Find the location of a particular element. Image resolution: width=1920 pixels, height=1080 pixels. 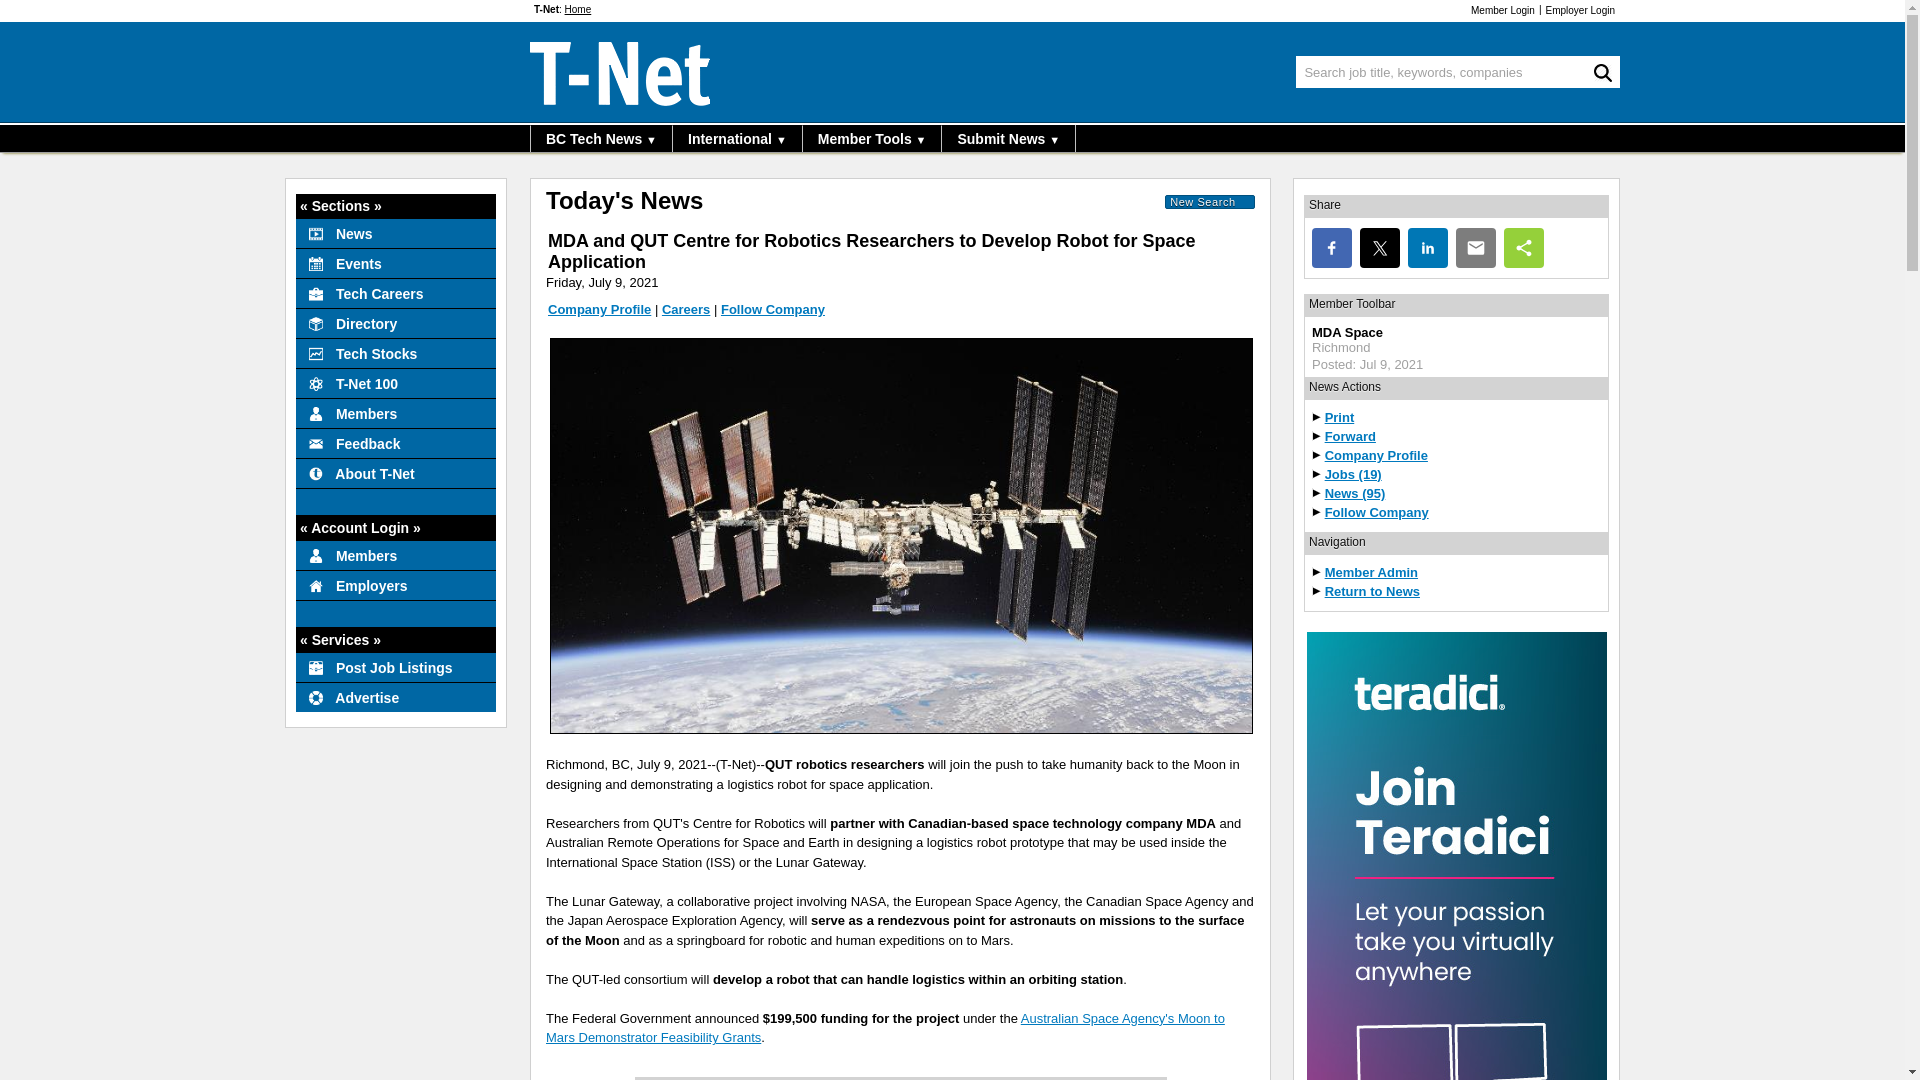

Post Job Listings is located at coordinates (395, 666).